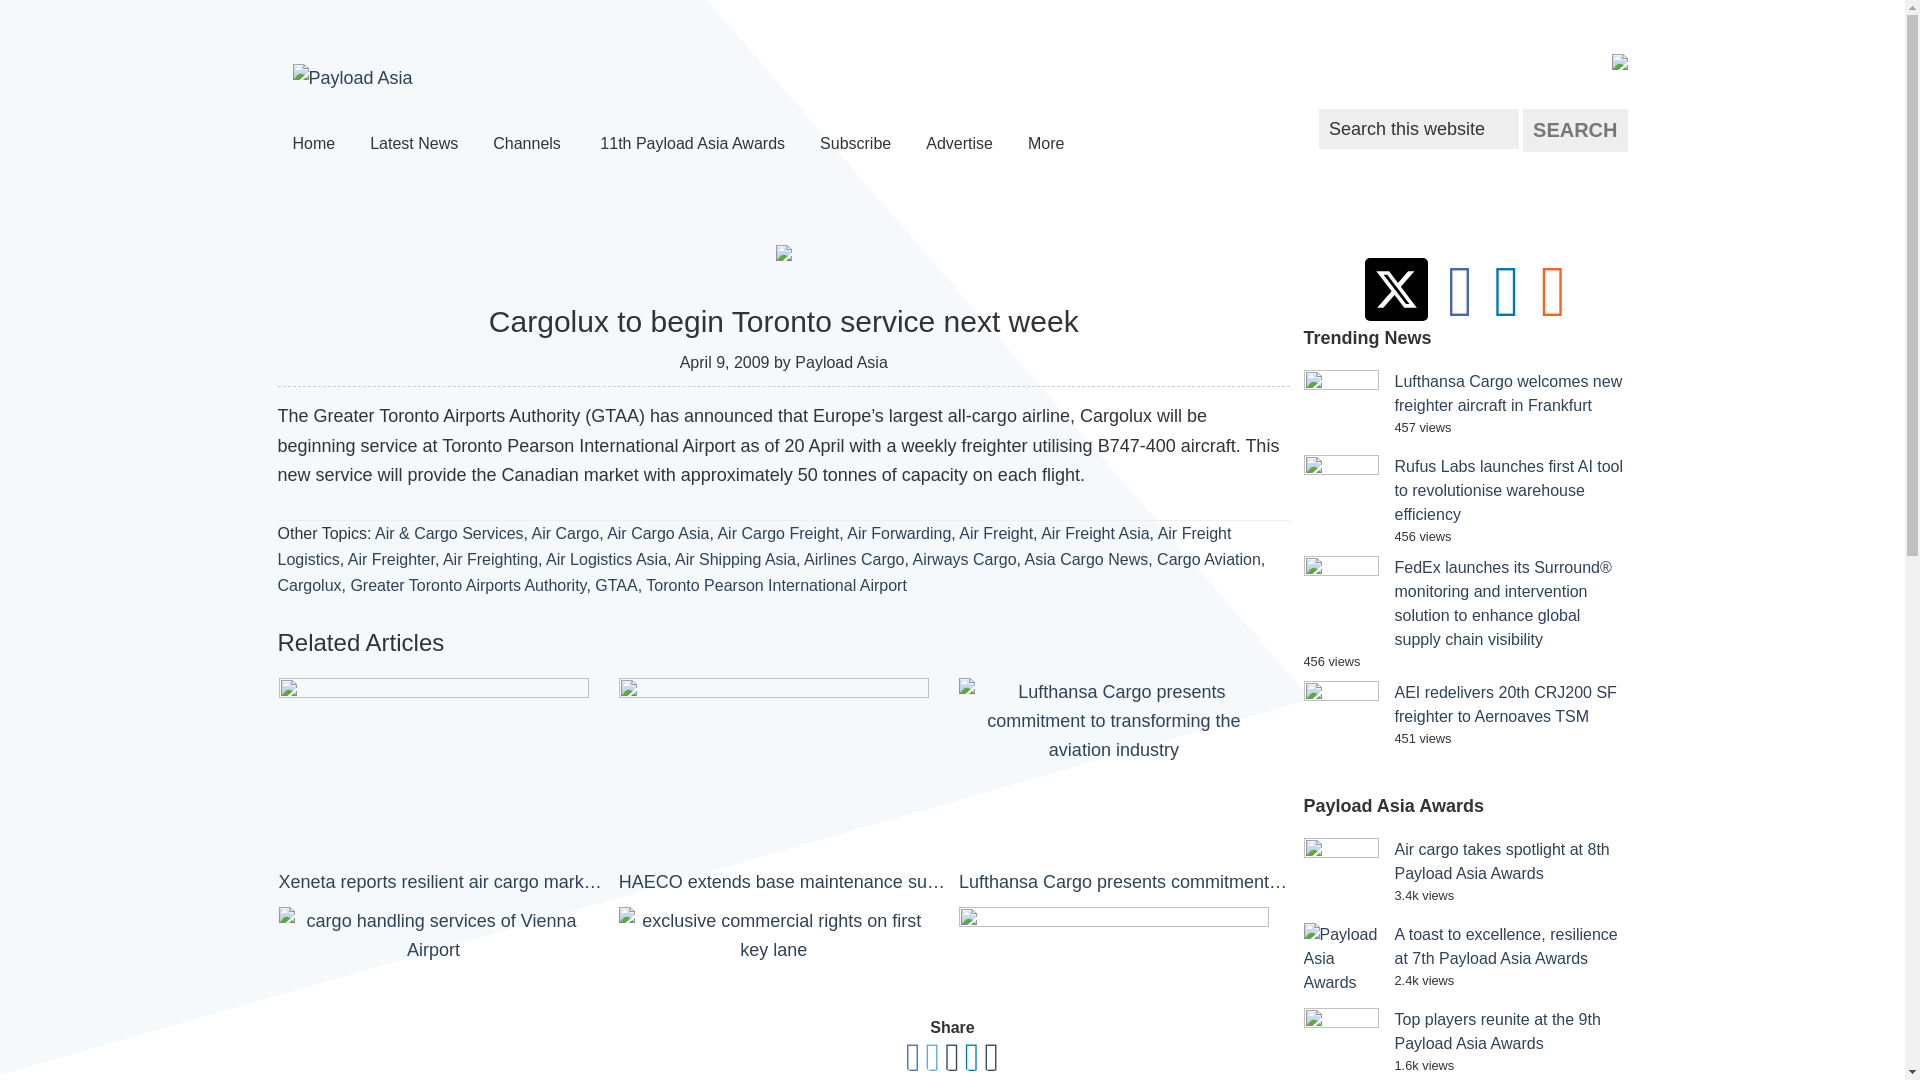 This screenshot has width=1920, height=1080. What do you see at coordinates (898, 533) in the screenshot?
I see `Air Forwarding` at bounding box center [898, 533].